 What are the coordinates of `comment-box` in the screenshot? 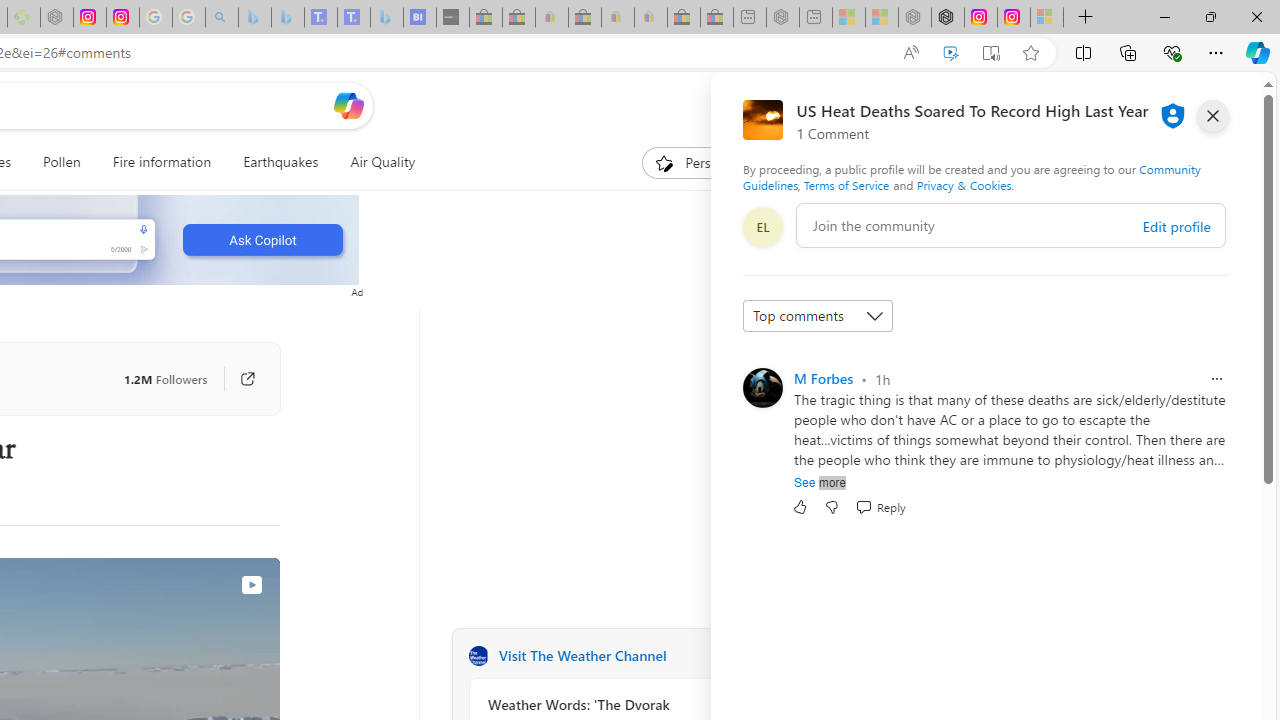 It's located at (1011, 225).